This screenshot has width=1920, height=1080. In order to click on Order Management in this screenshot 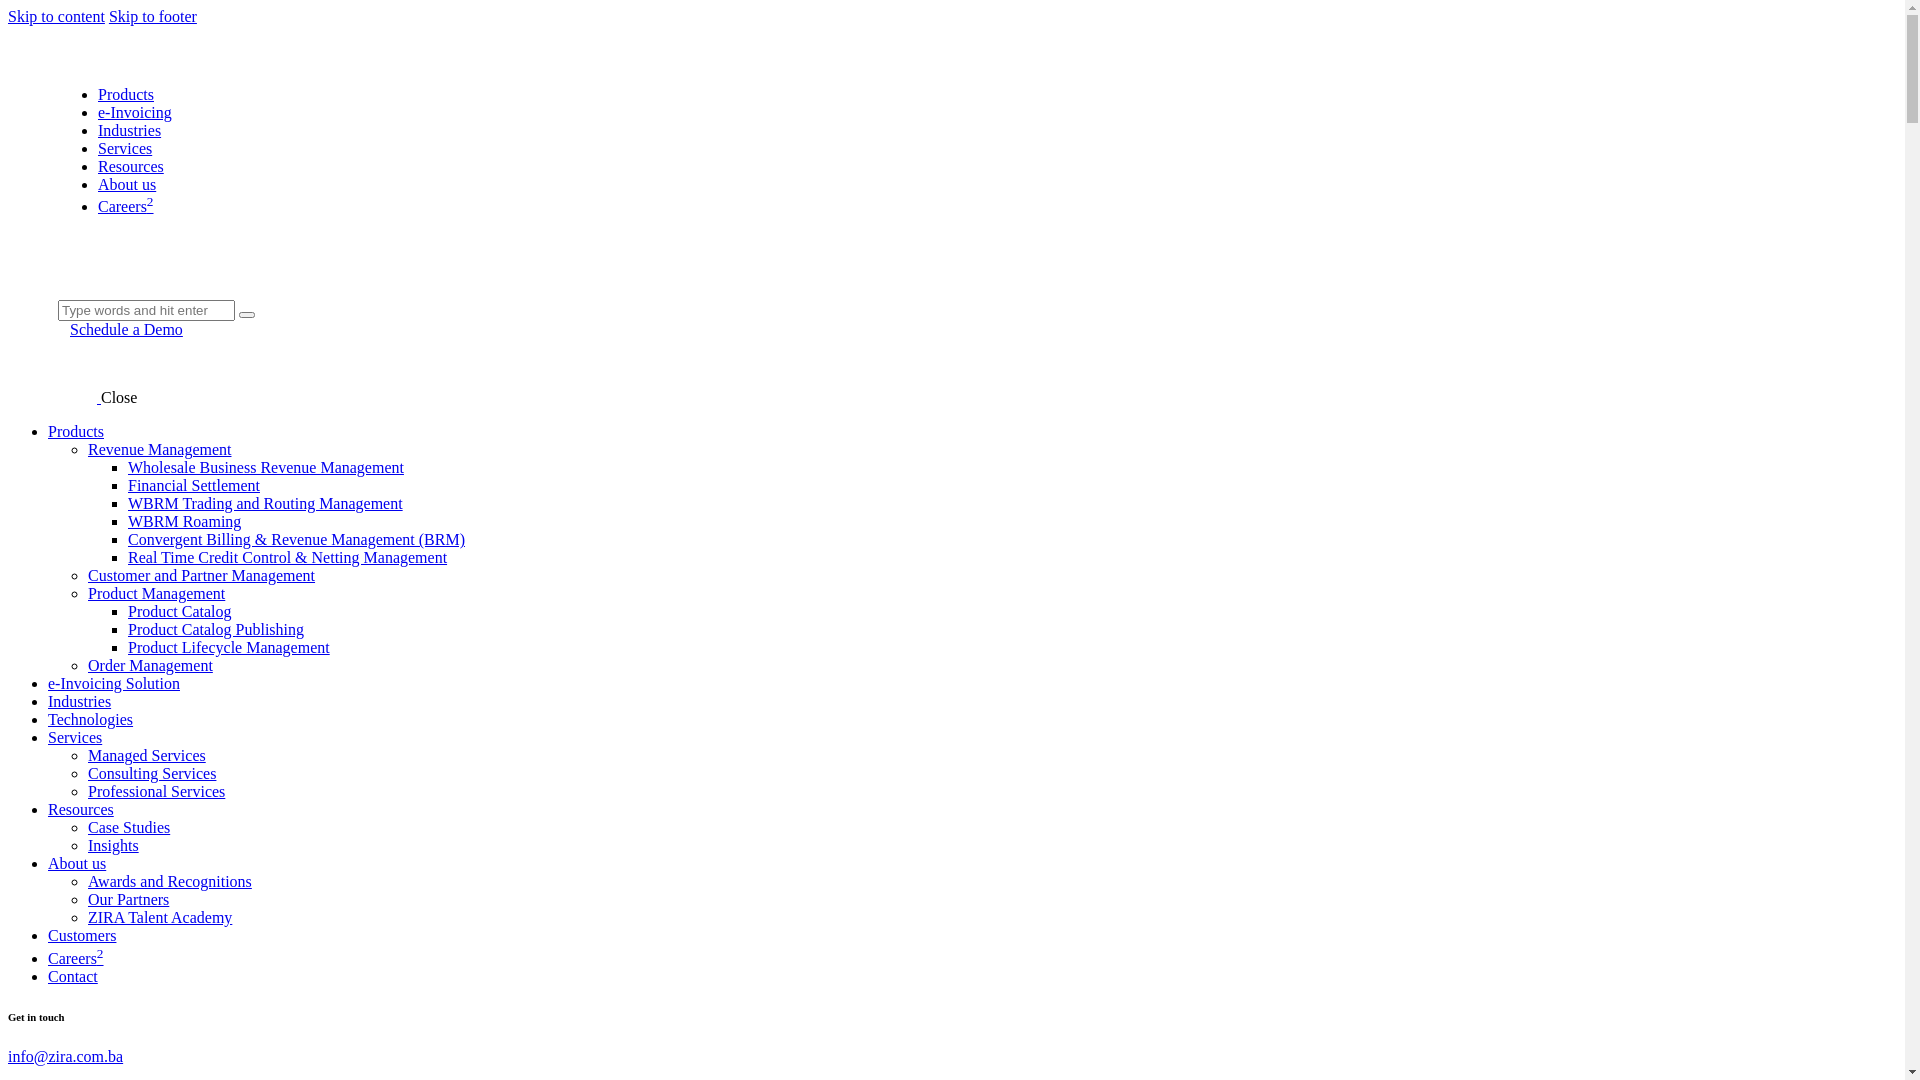, I will do `click(150, 666)`.